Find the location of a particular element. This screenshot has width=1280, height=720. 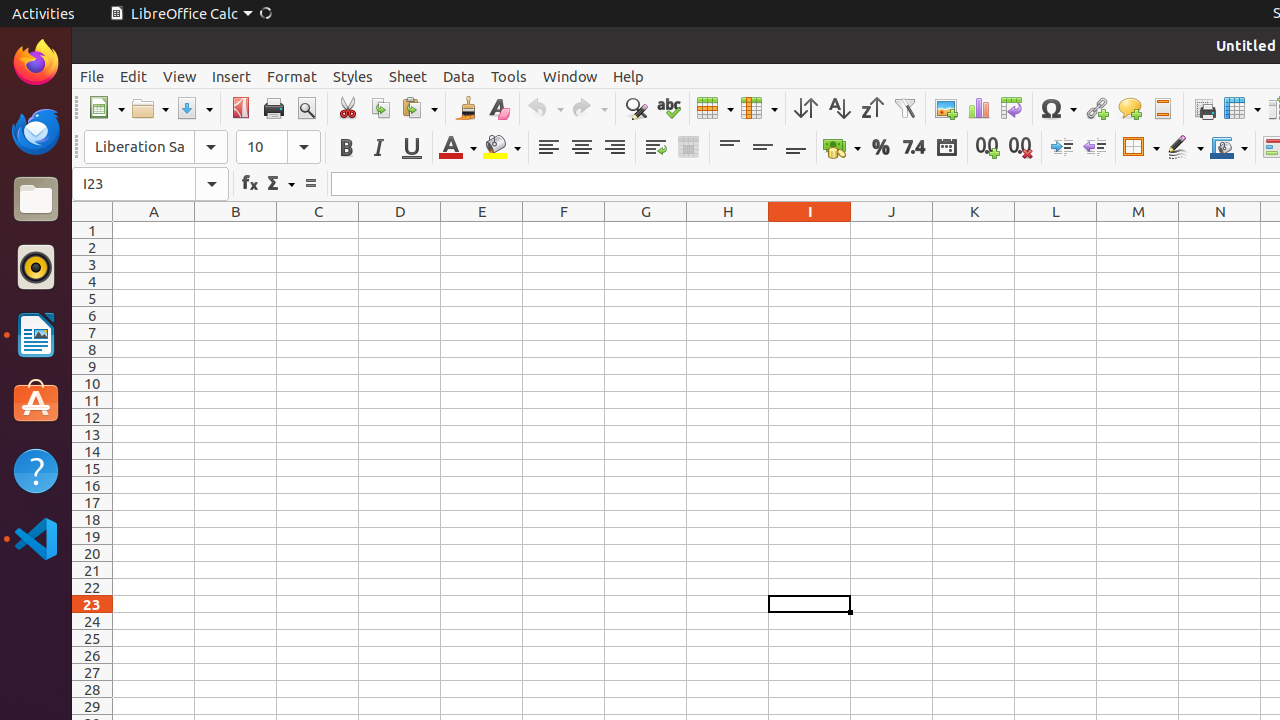

F1 is located at coordinates (564, 230).